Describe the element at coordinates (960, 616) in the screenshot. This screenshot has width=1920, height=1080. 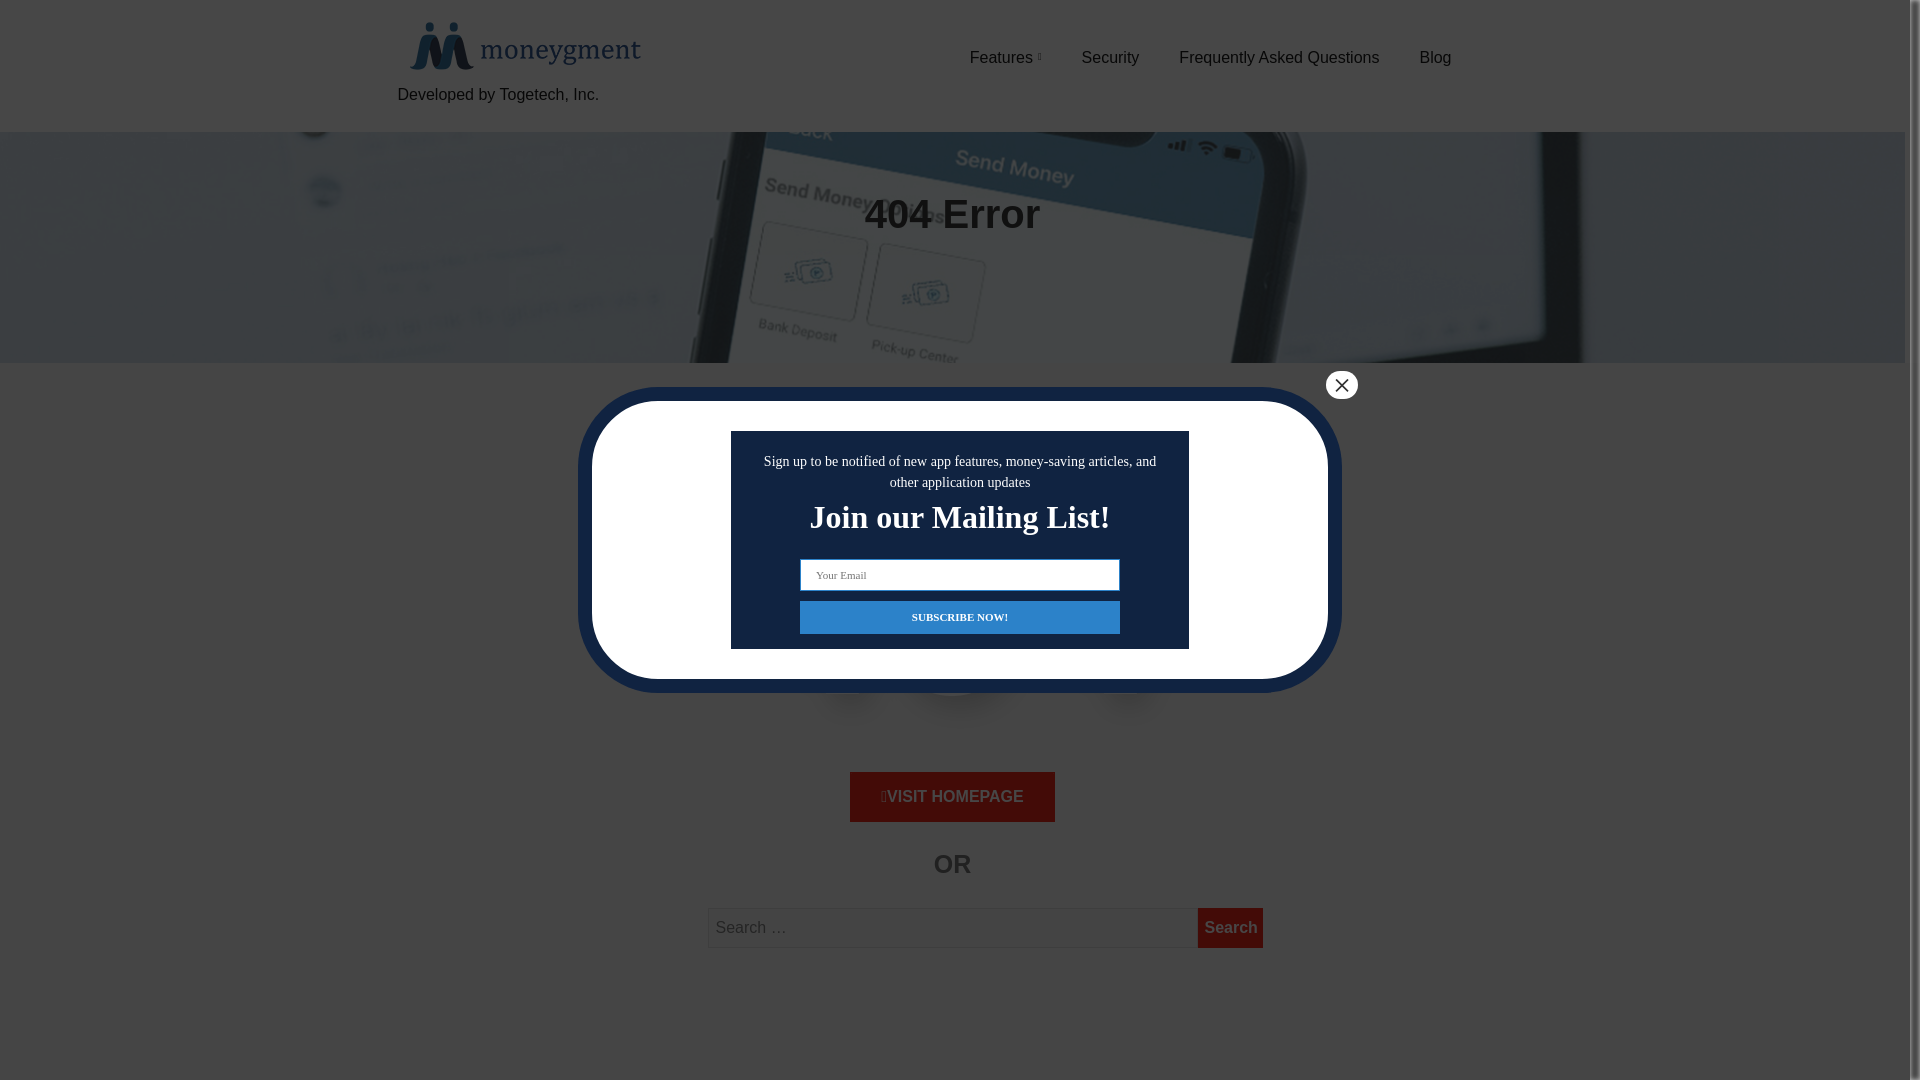
I see `SUBSCRIBE NOW!` at that location.